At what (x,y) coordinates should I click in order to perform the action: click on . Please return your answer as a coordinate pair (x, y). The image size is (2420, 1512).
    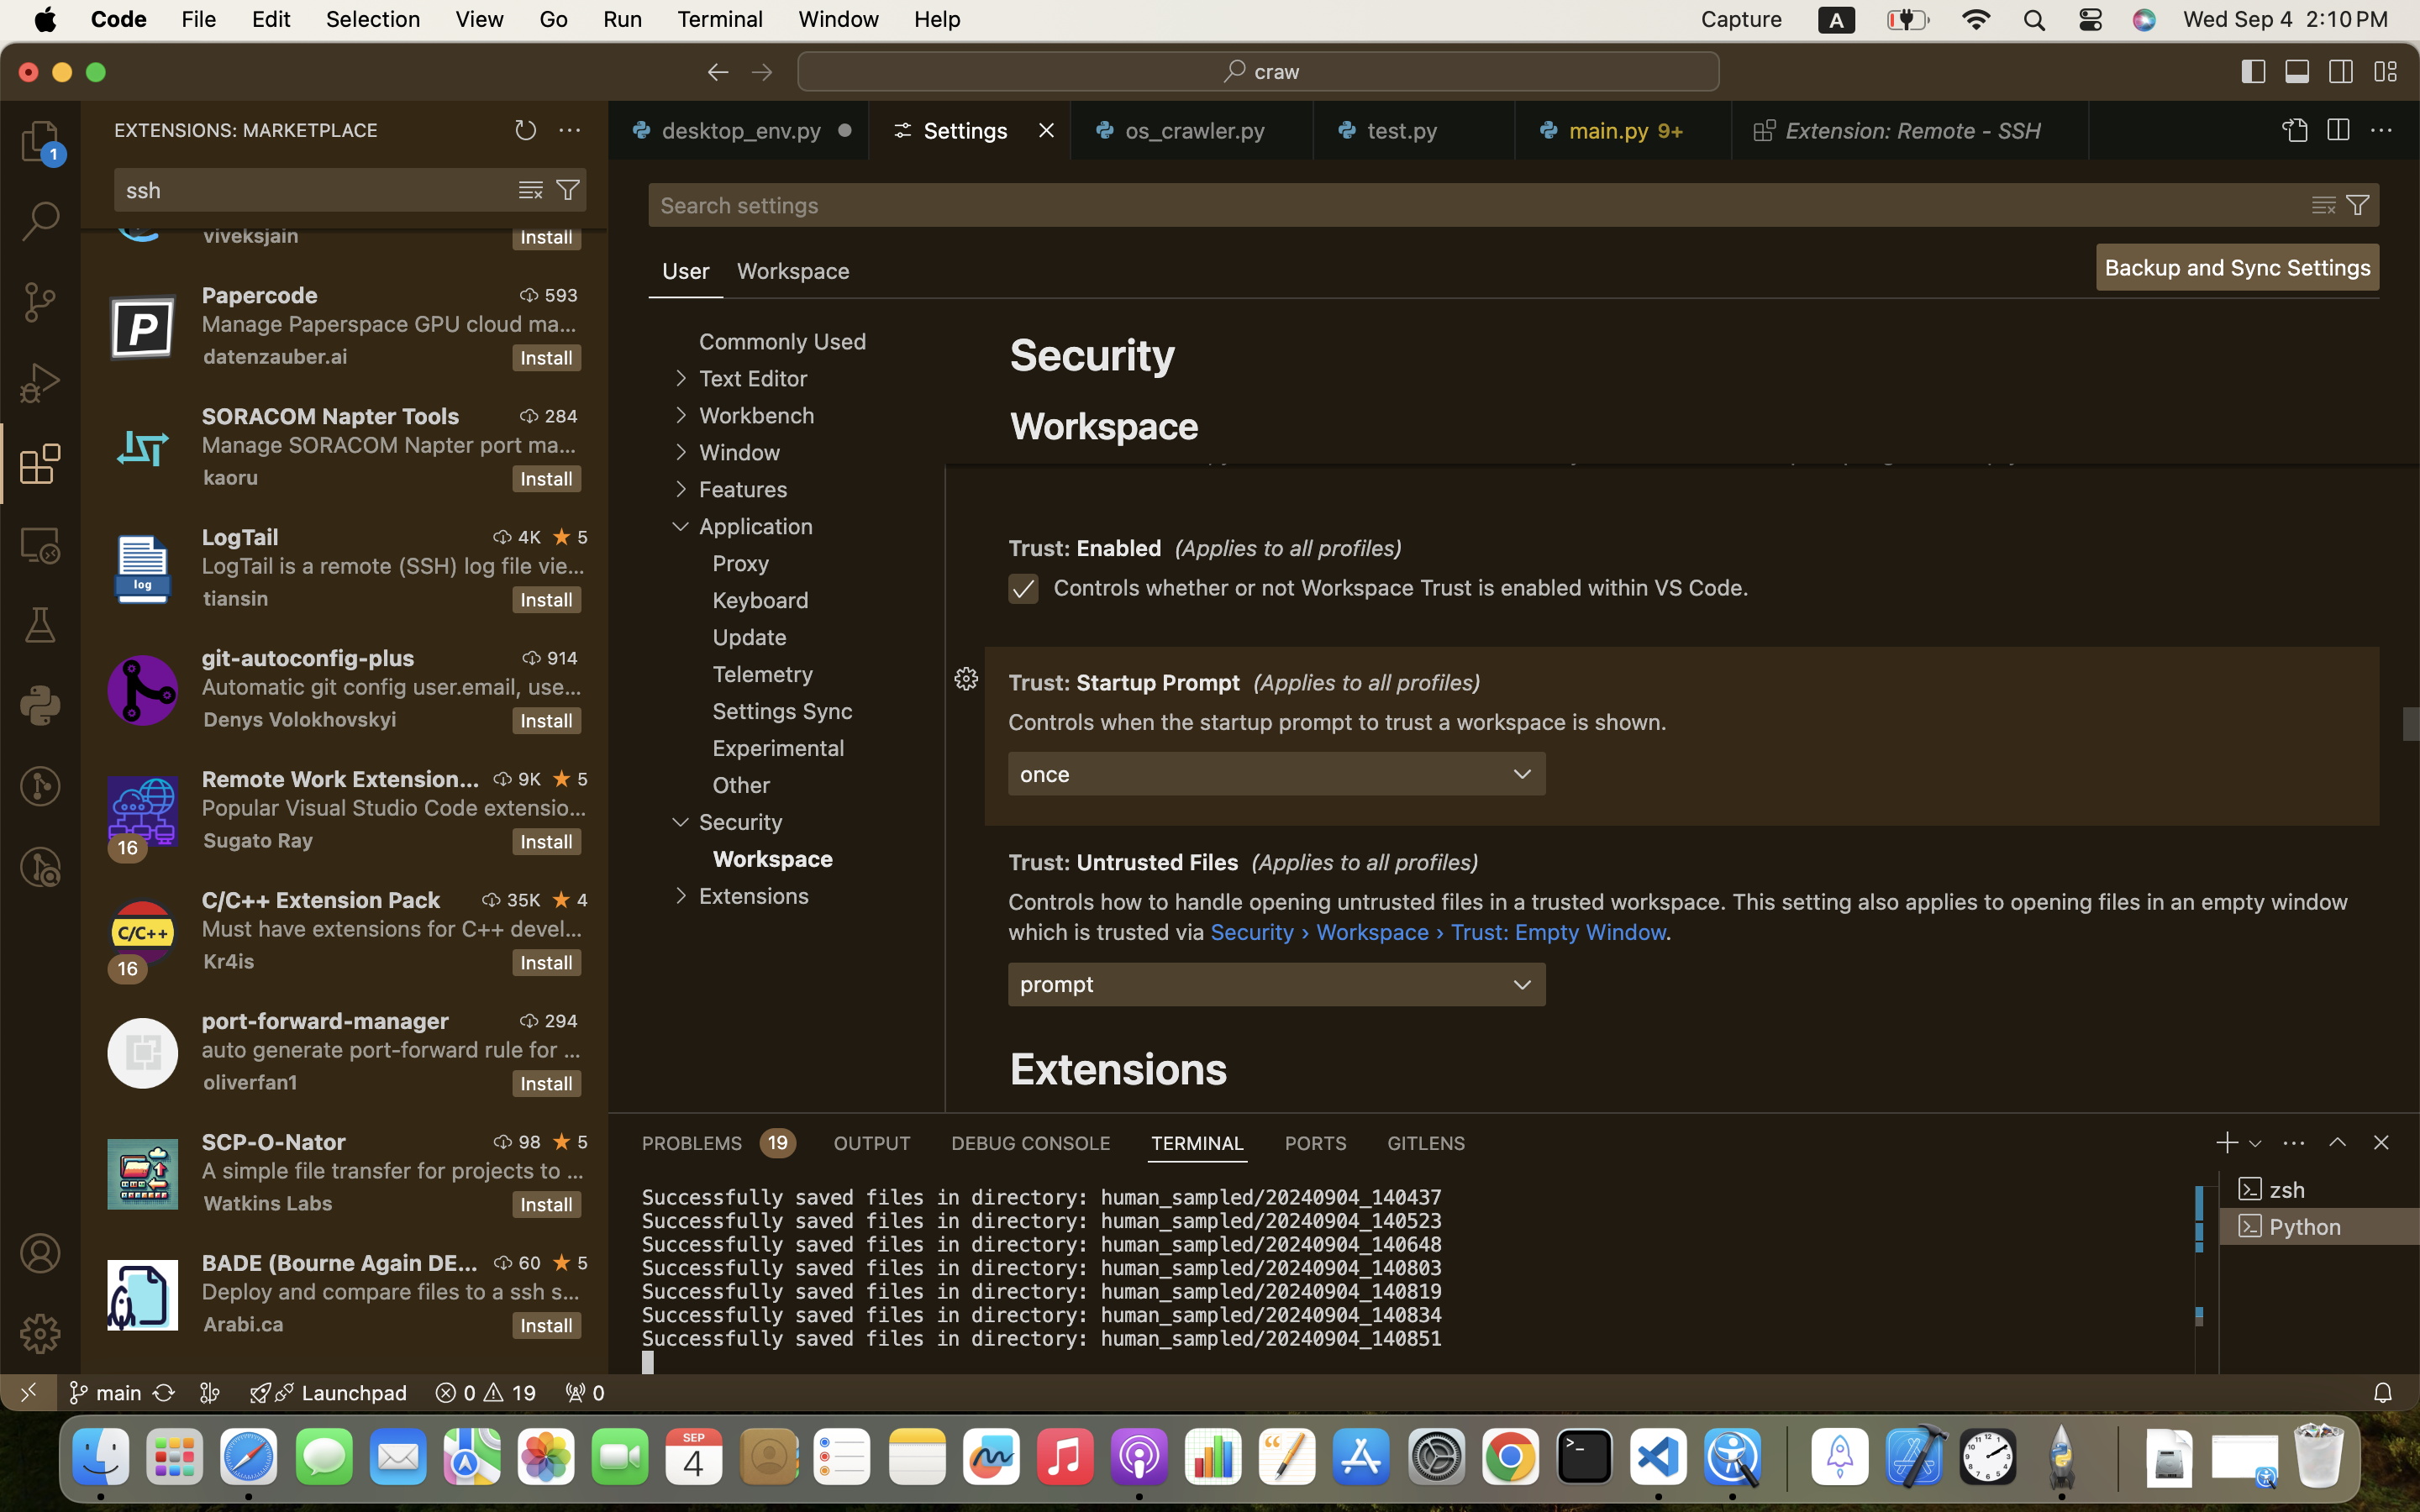
    Looking at the image, I should click on (762, 72).